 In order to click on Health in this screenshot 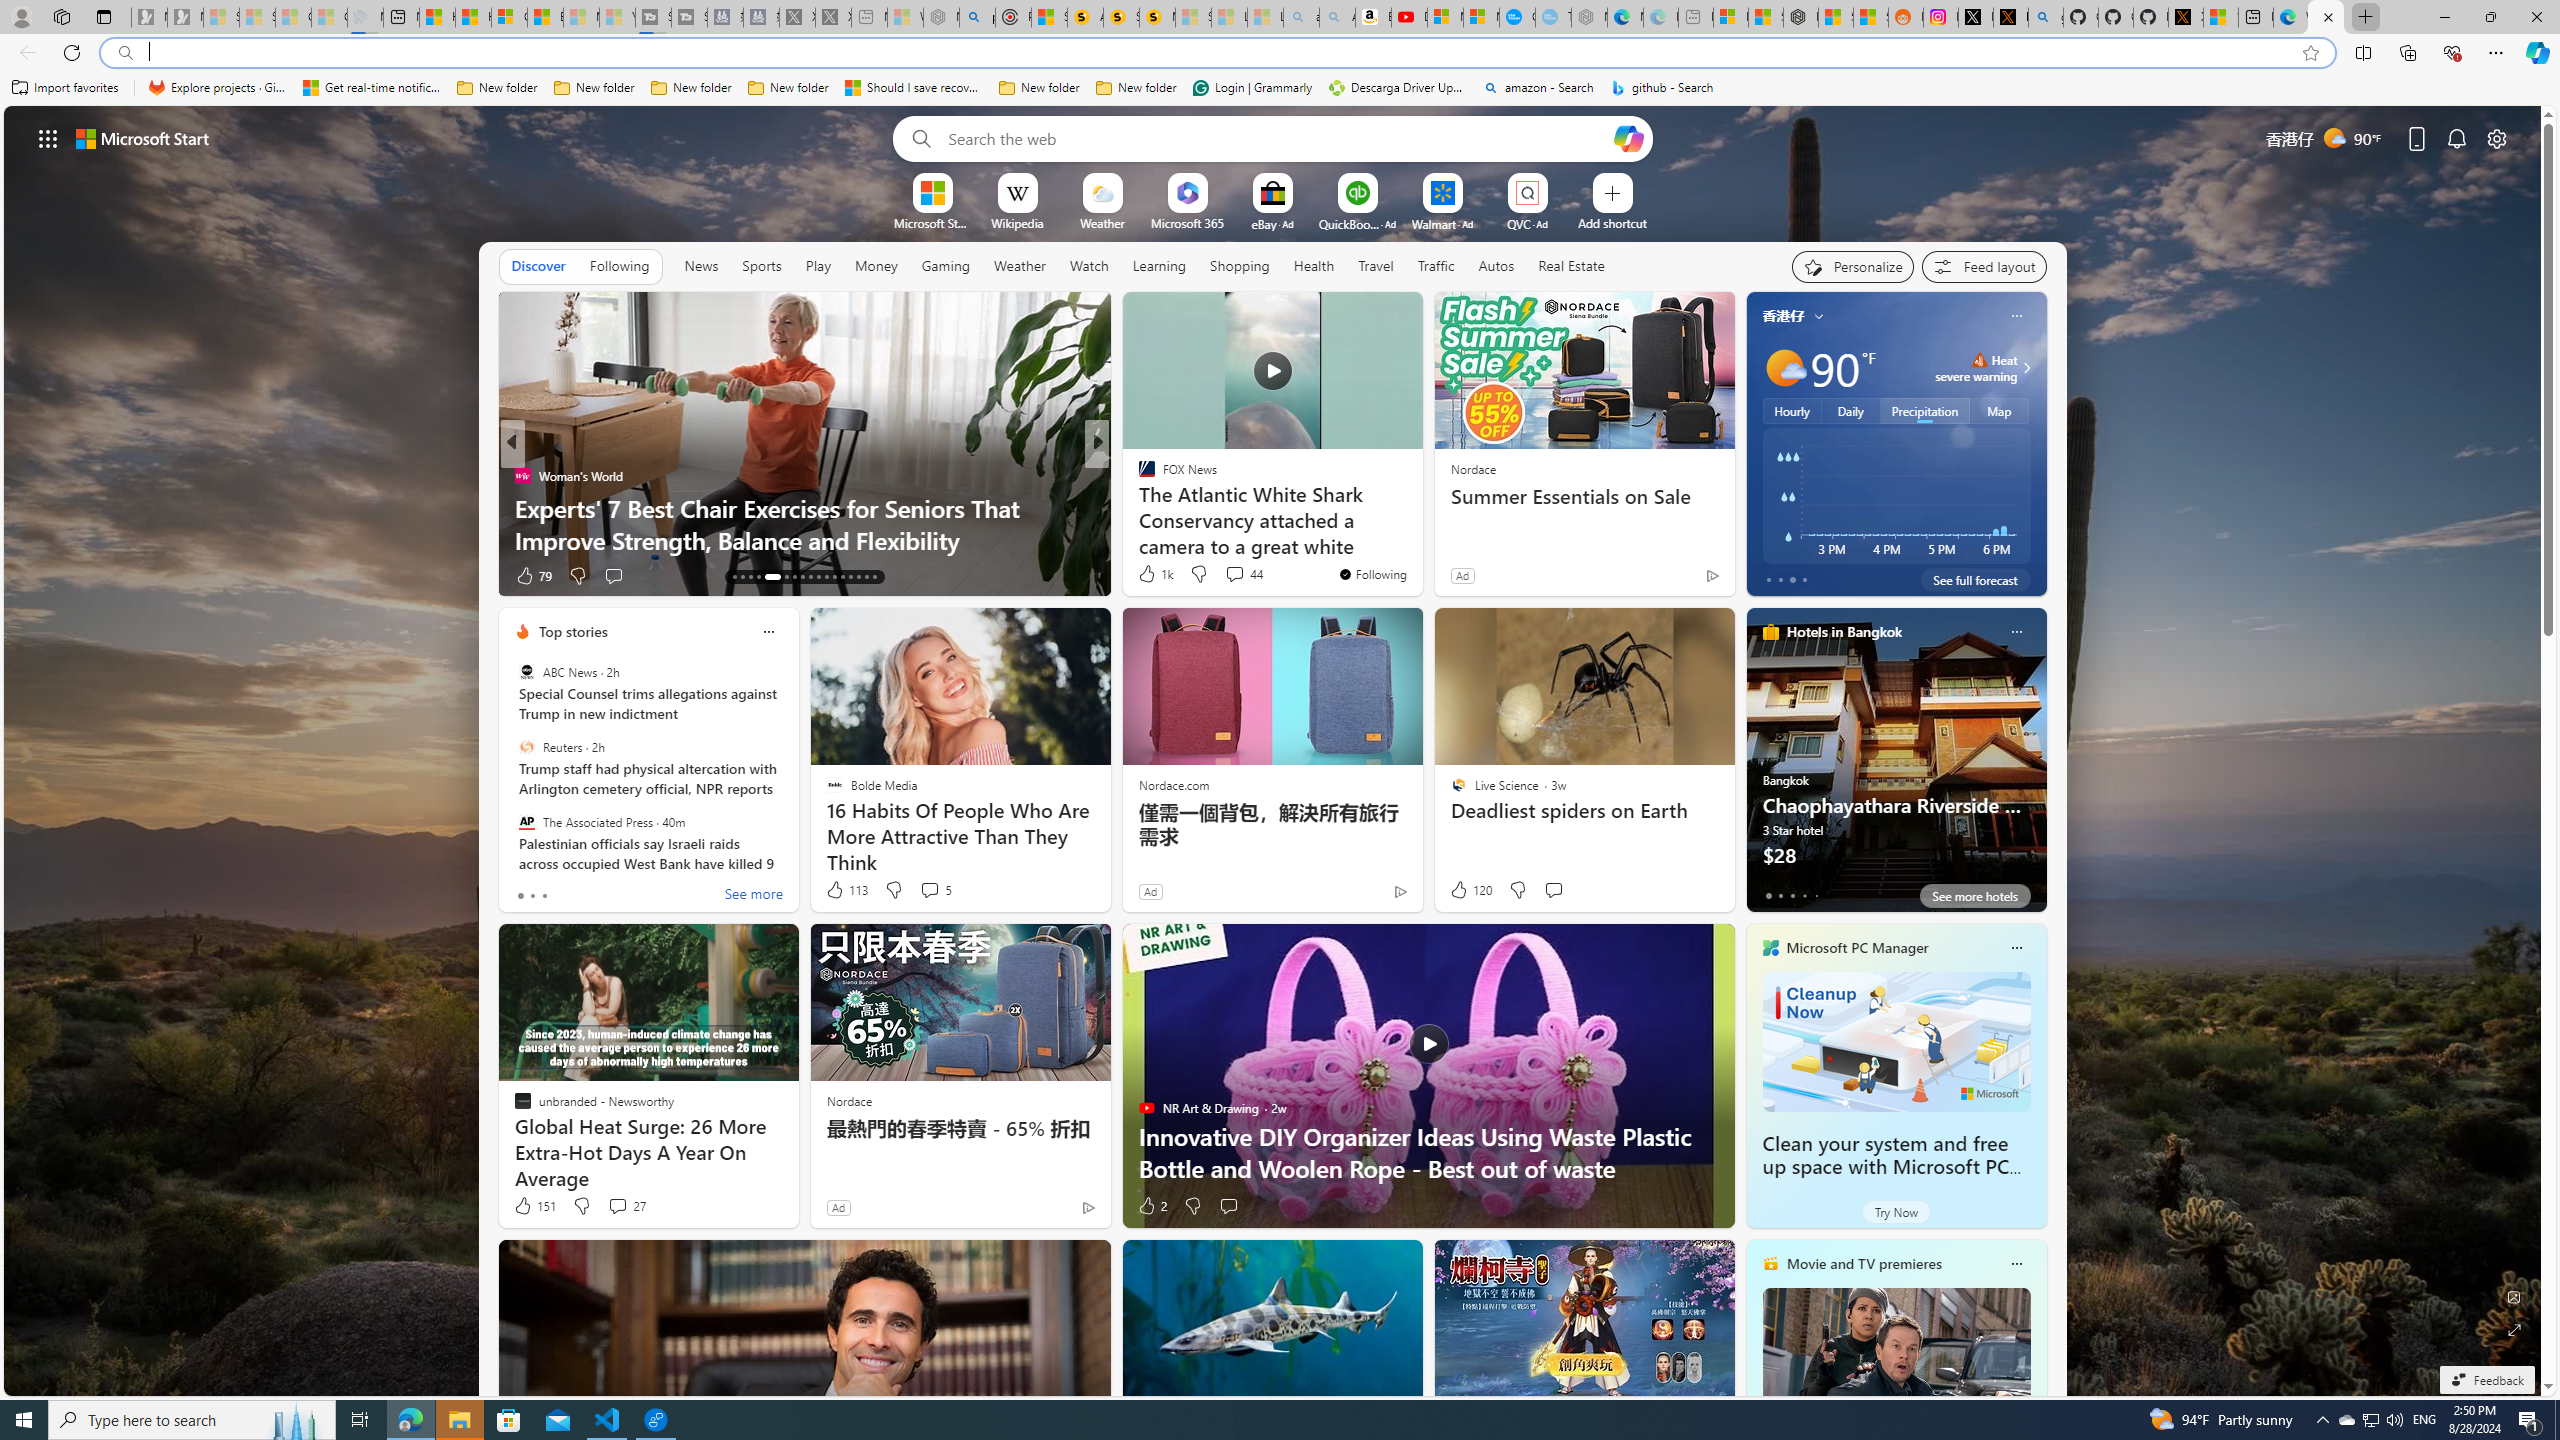, I will do `click(1313, 266)`.